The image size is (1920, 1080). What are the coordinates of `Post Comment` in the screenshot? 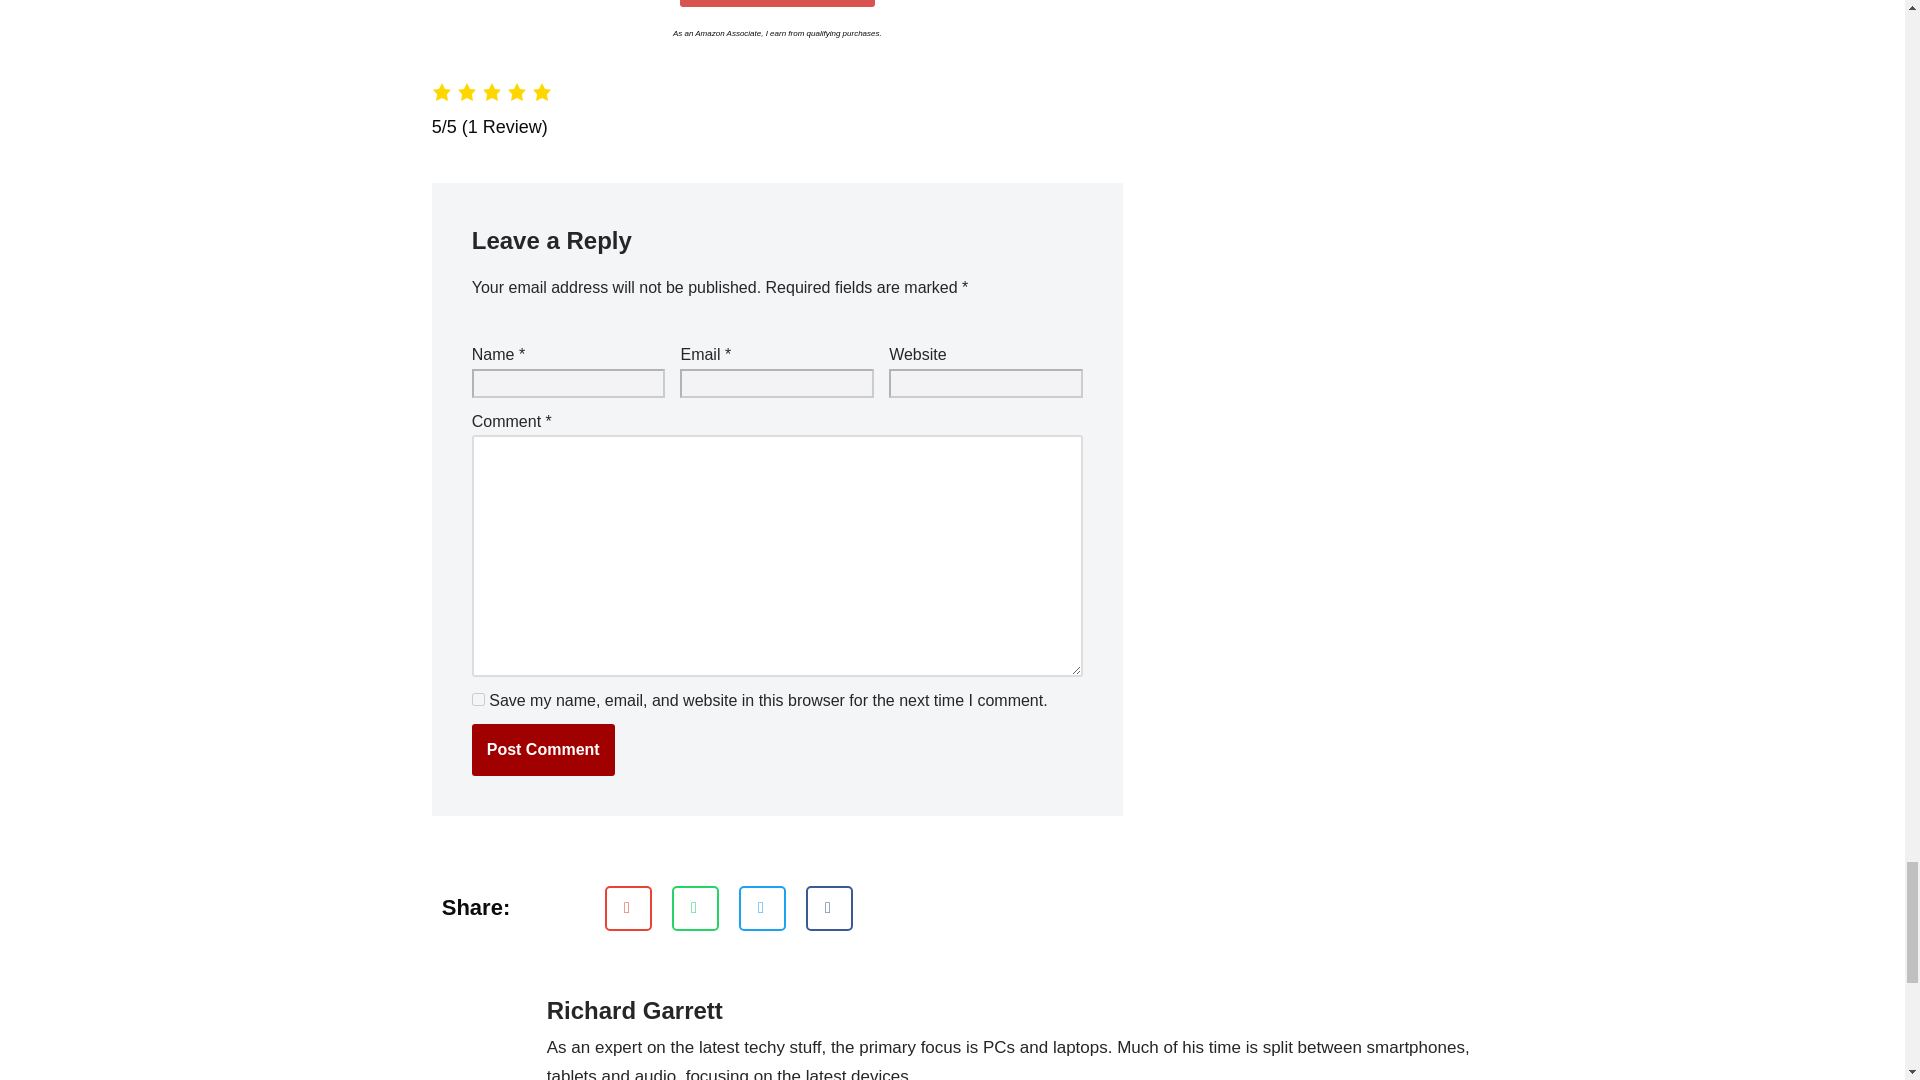 It's located at (543, 750).